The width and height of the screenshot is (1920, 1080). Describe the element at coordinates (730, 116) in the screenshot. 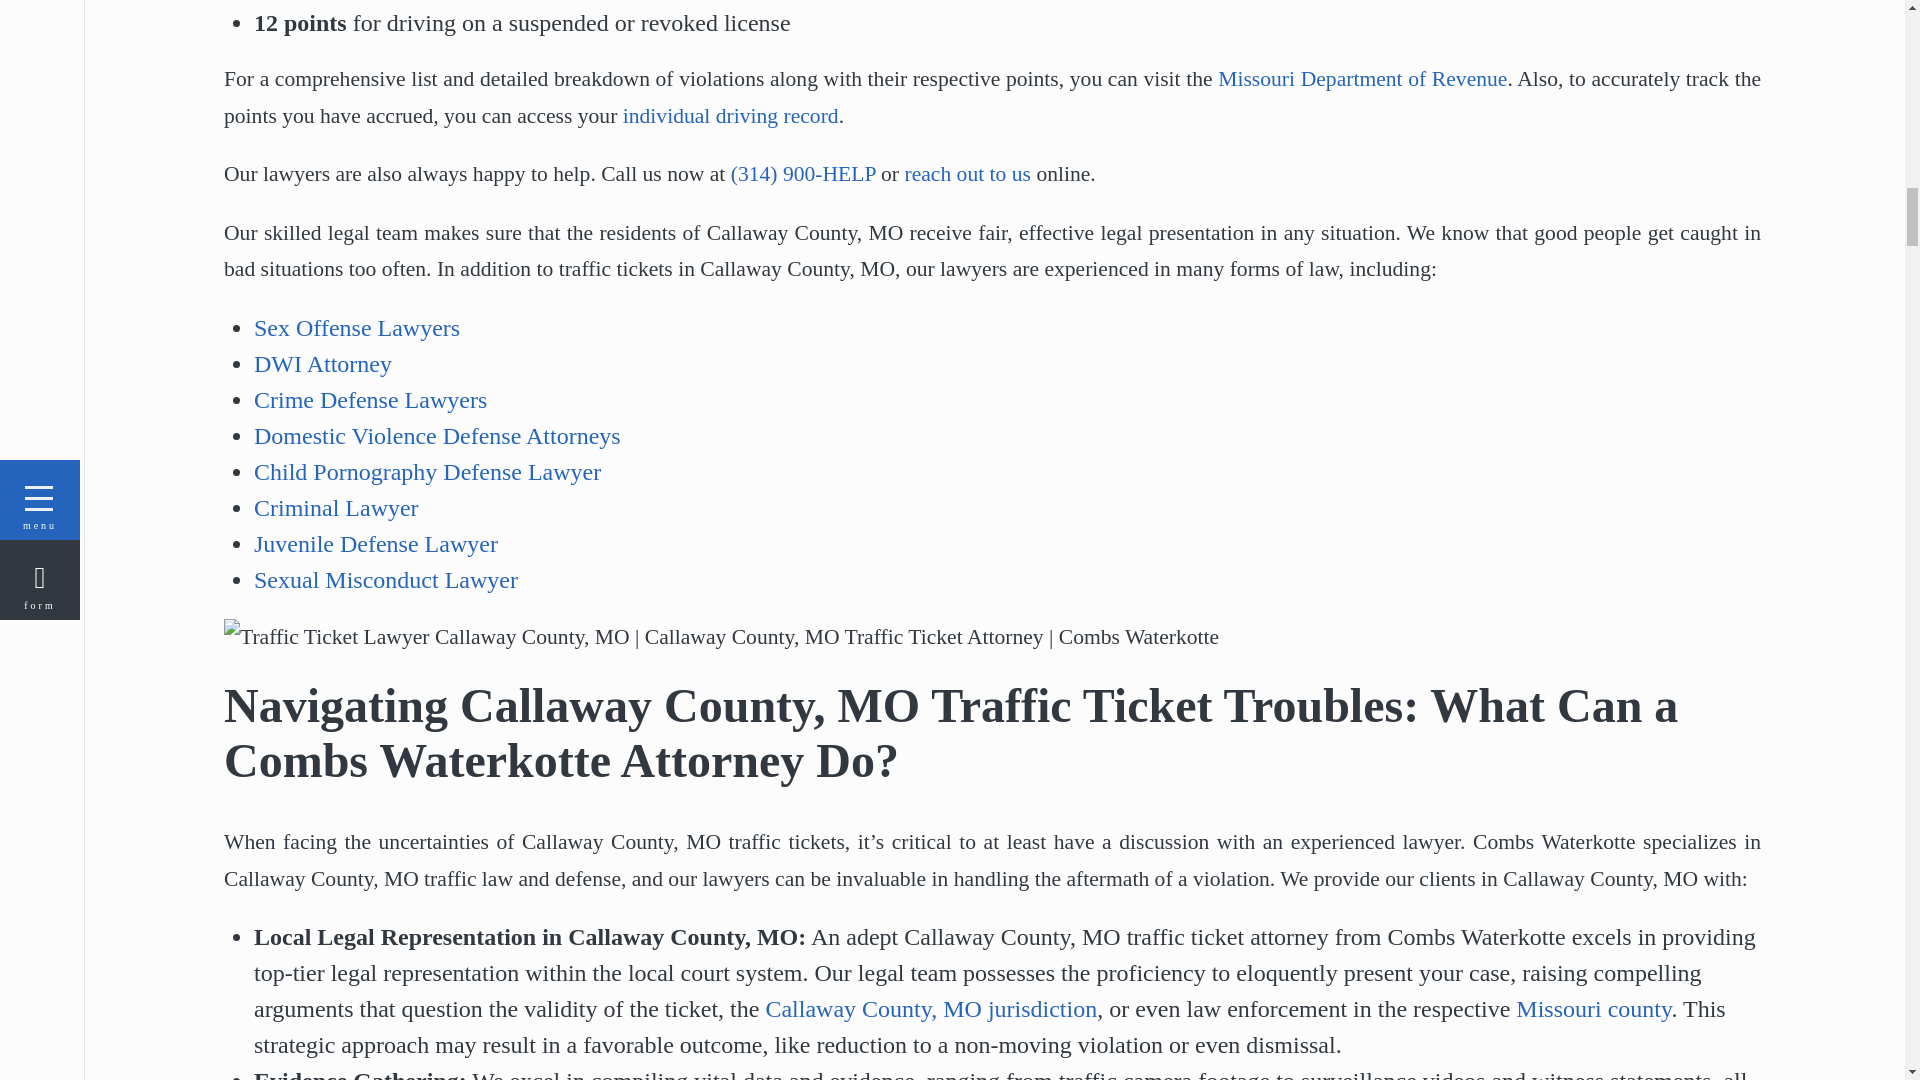

I see `Traffic Ticket Lawyer Callaway County, MO - mo.gov` at that location.